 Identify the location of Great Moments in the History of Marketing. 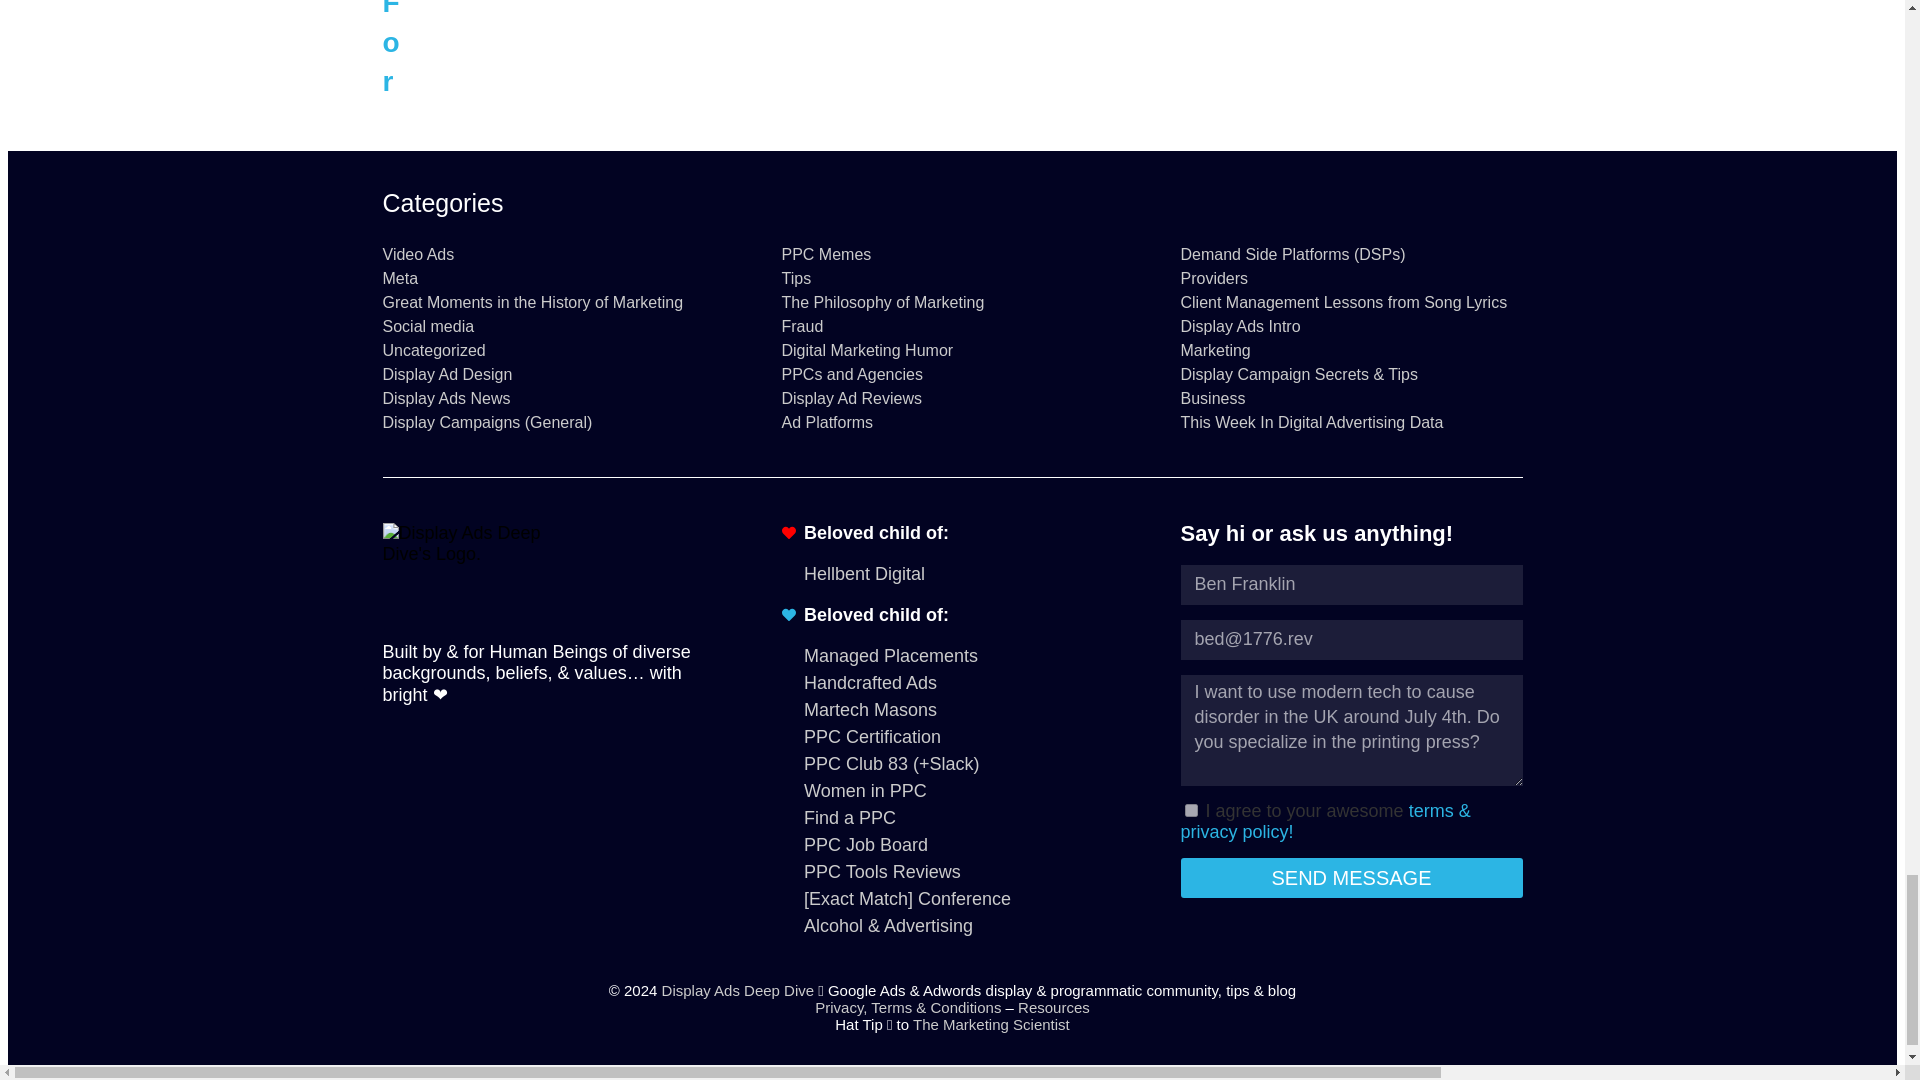
(552, 302).